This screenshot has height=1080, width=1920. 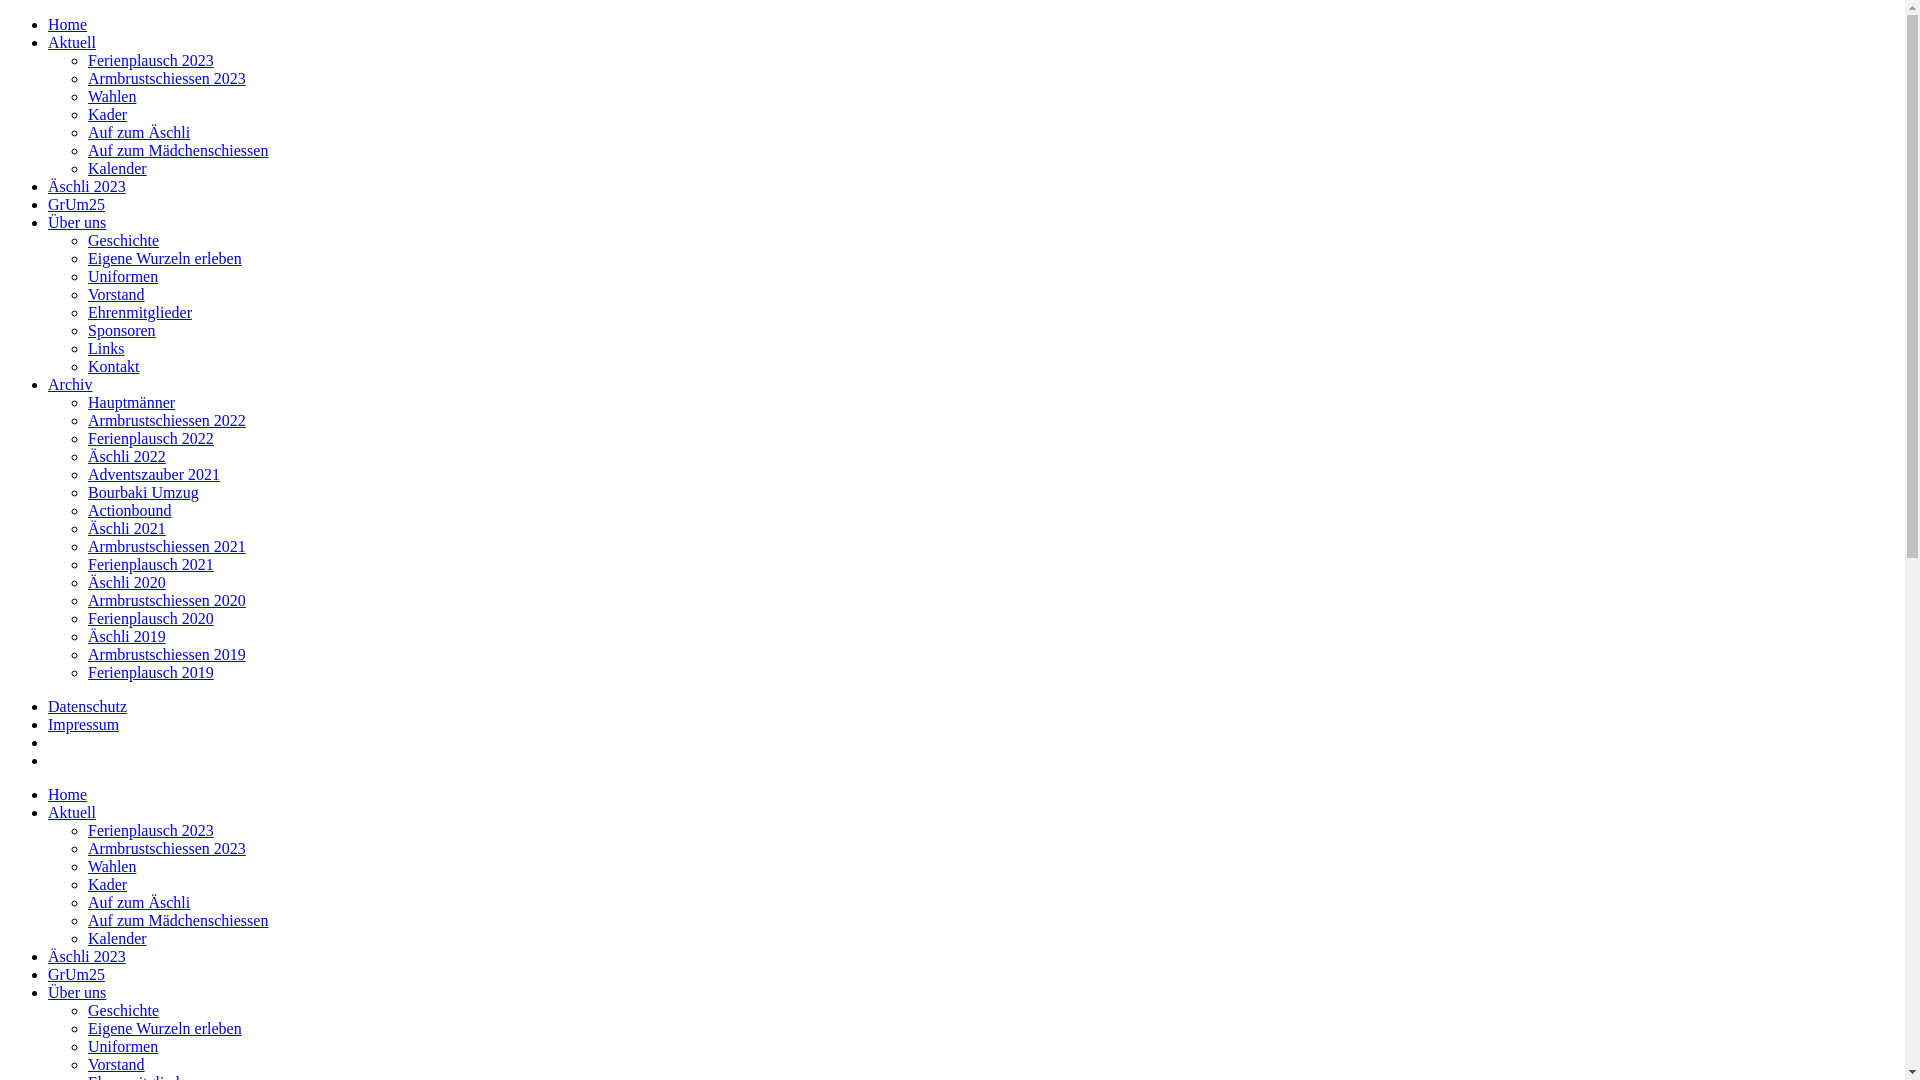 I want to click on Links, so click(x=106, y=348).